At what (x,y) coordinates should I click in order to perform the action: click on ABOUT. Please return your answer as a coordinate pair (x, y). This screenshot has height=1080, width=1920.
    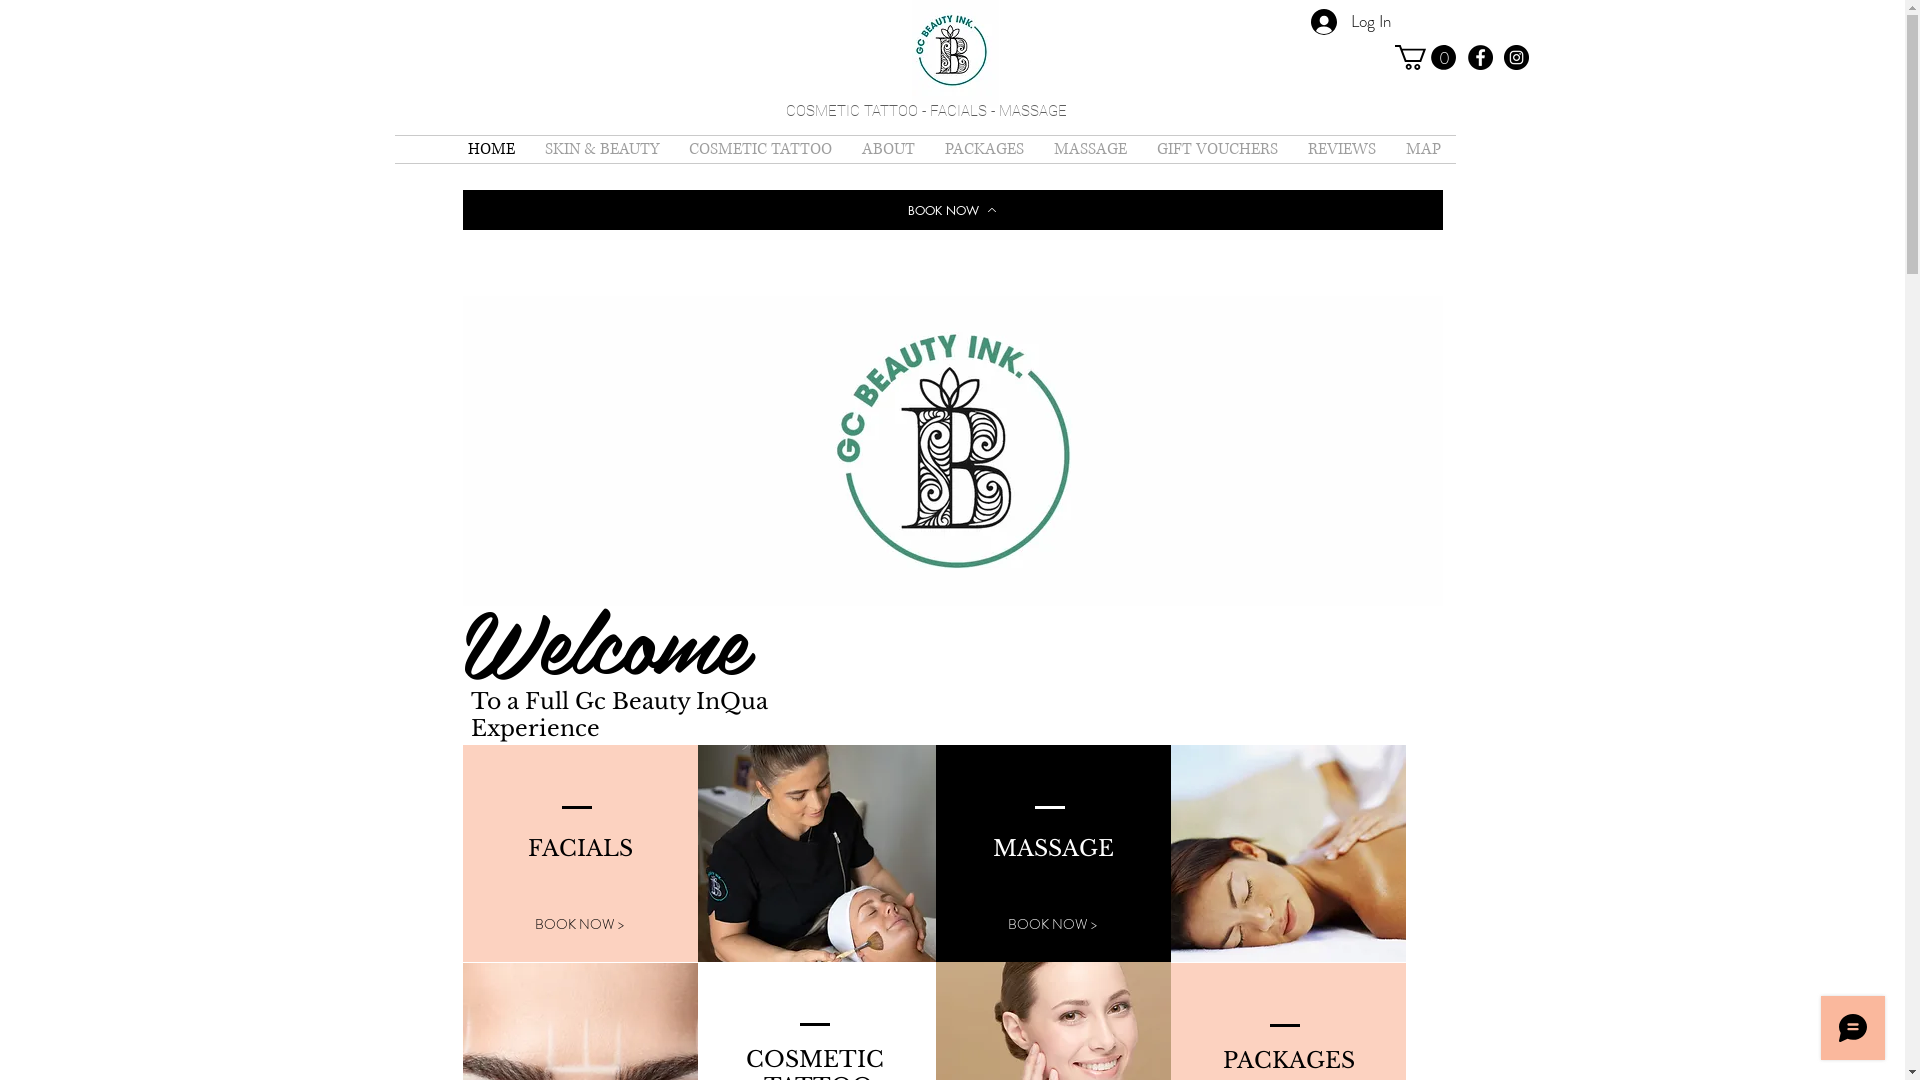
    Looking at the image, I should click on (888, 150).